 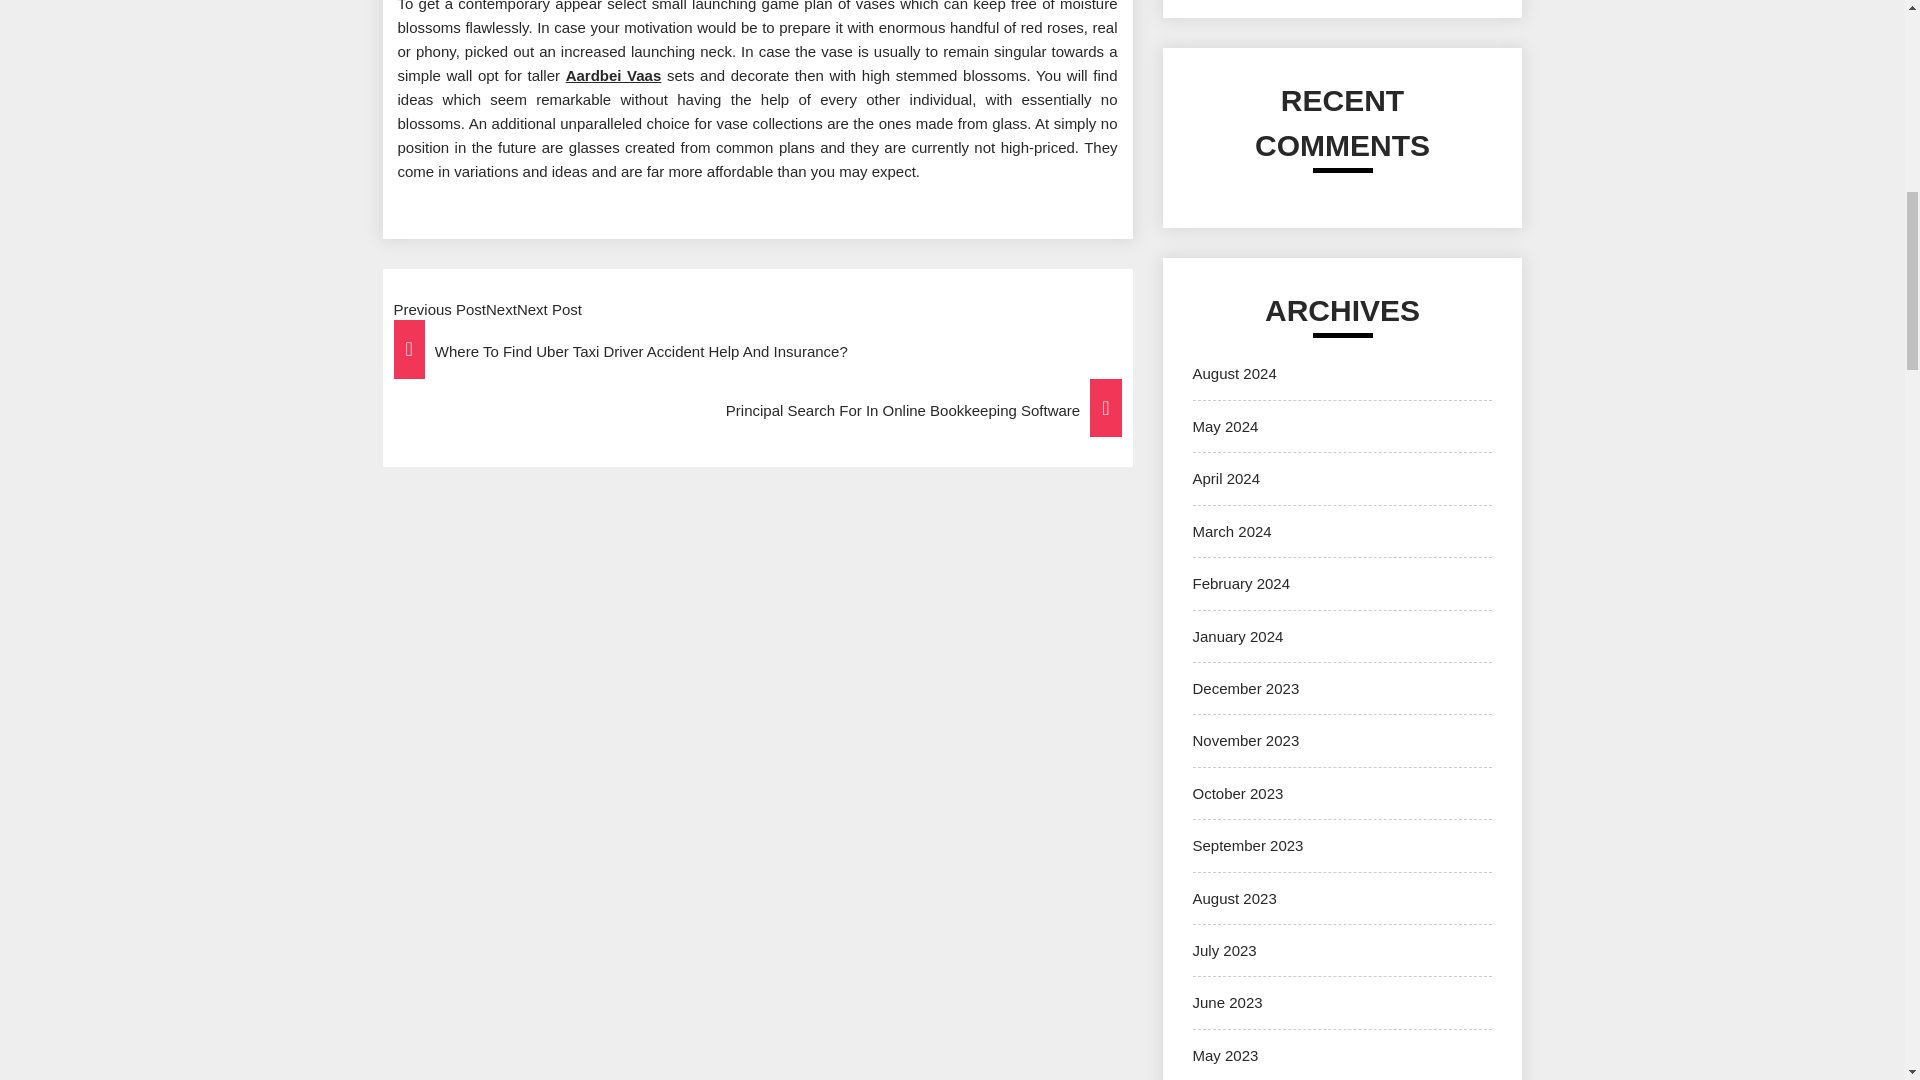 What do you see at coordinates (614, 75) in the screenshot?
I see `Aardbei Vaas` at bounding box center [614, 75].